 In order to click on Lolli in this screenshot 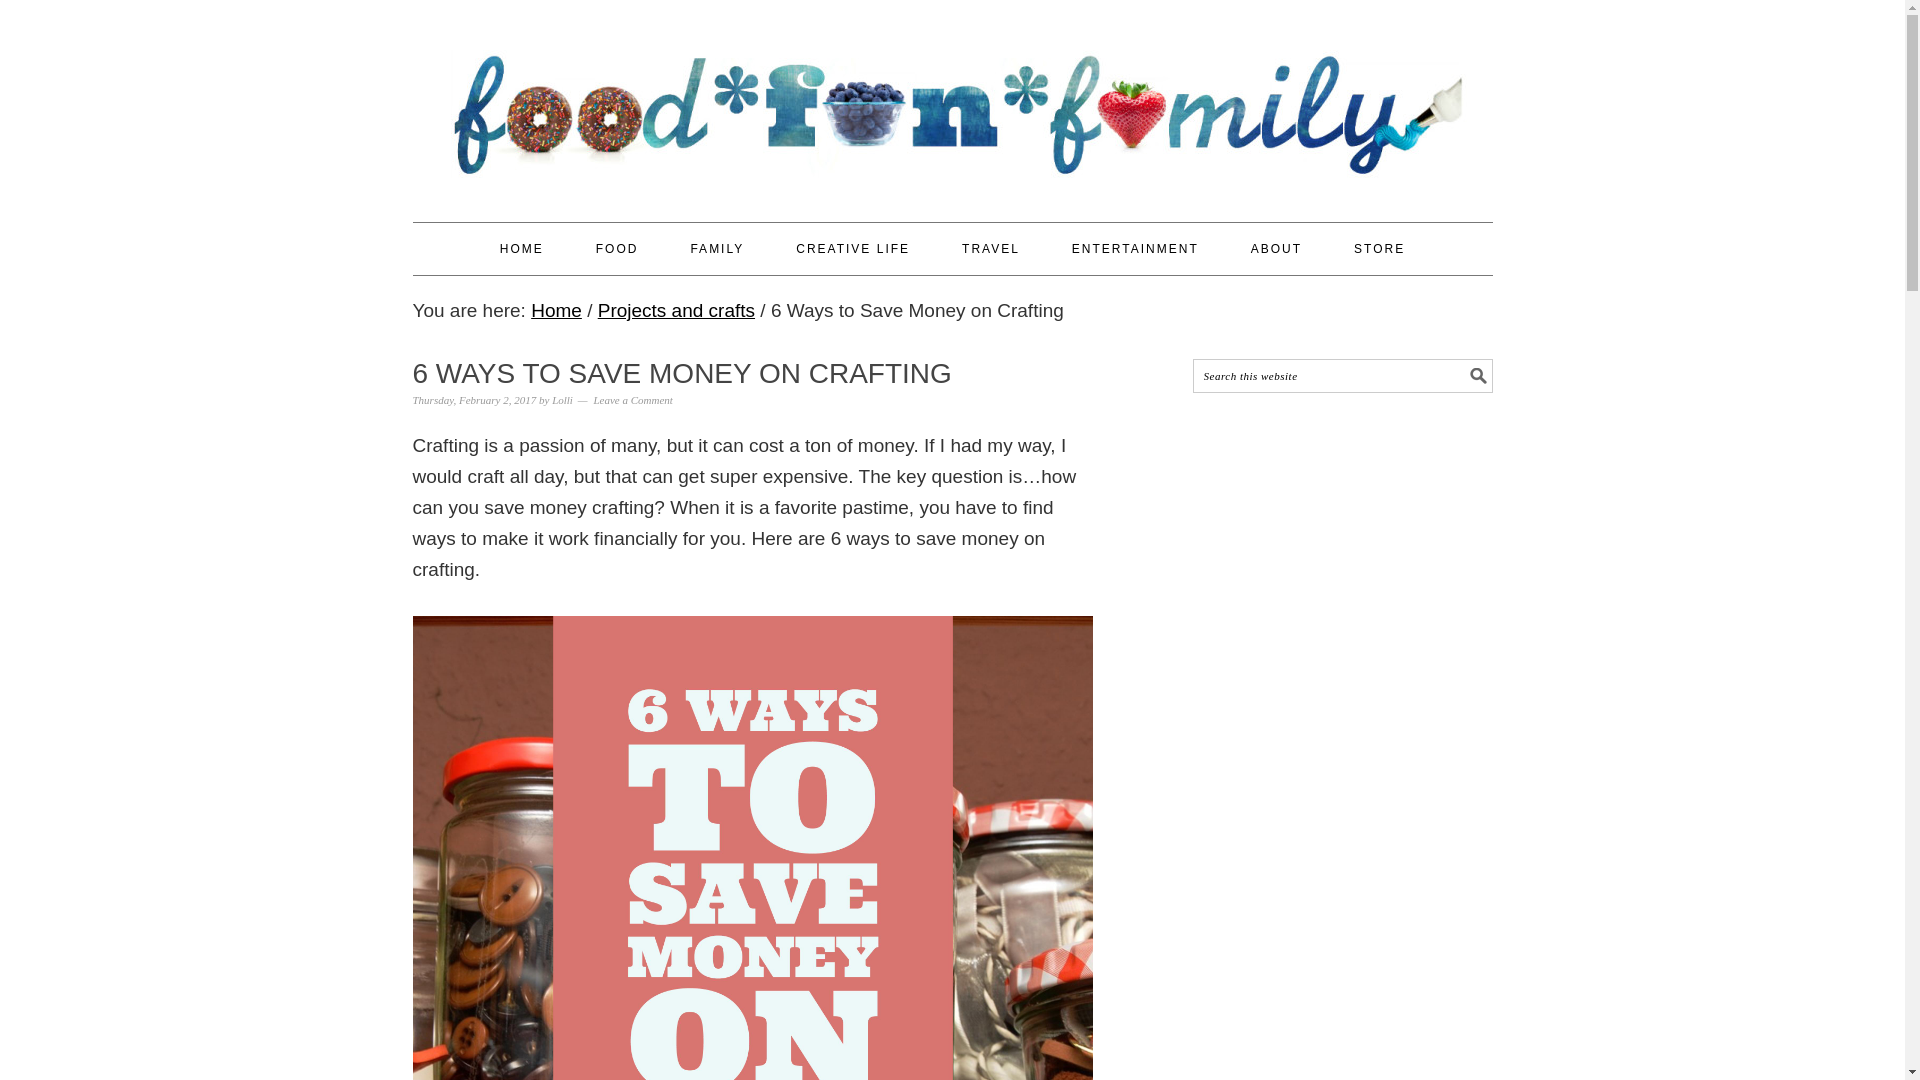, I will do `click(562, 400)`.